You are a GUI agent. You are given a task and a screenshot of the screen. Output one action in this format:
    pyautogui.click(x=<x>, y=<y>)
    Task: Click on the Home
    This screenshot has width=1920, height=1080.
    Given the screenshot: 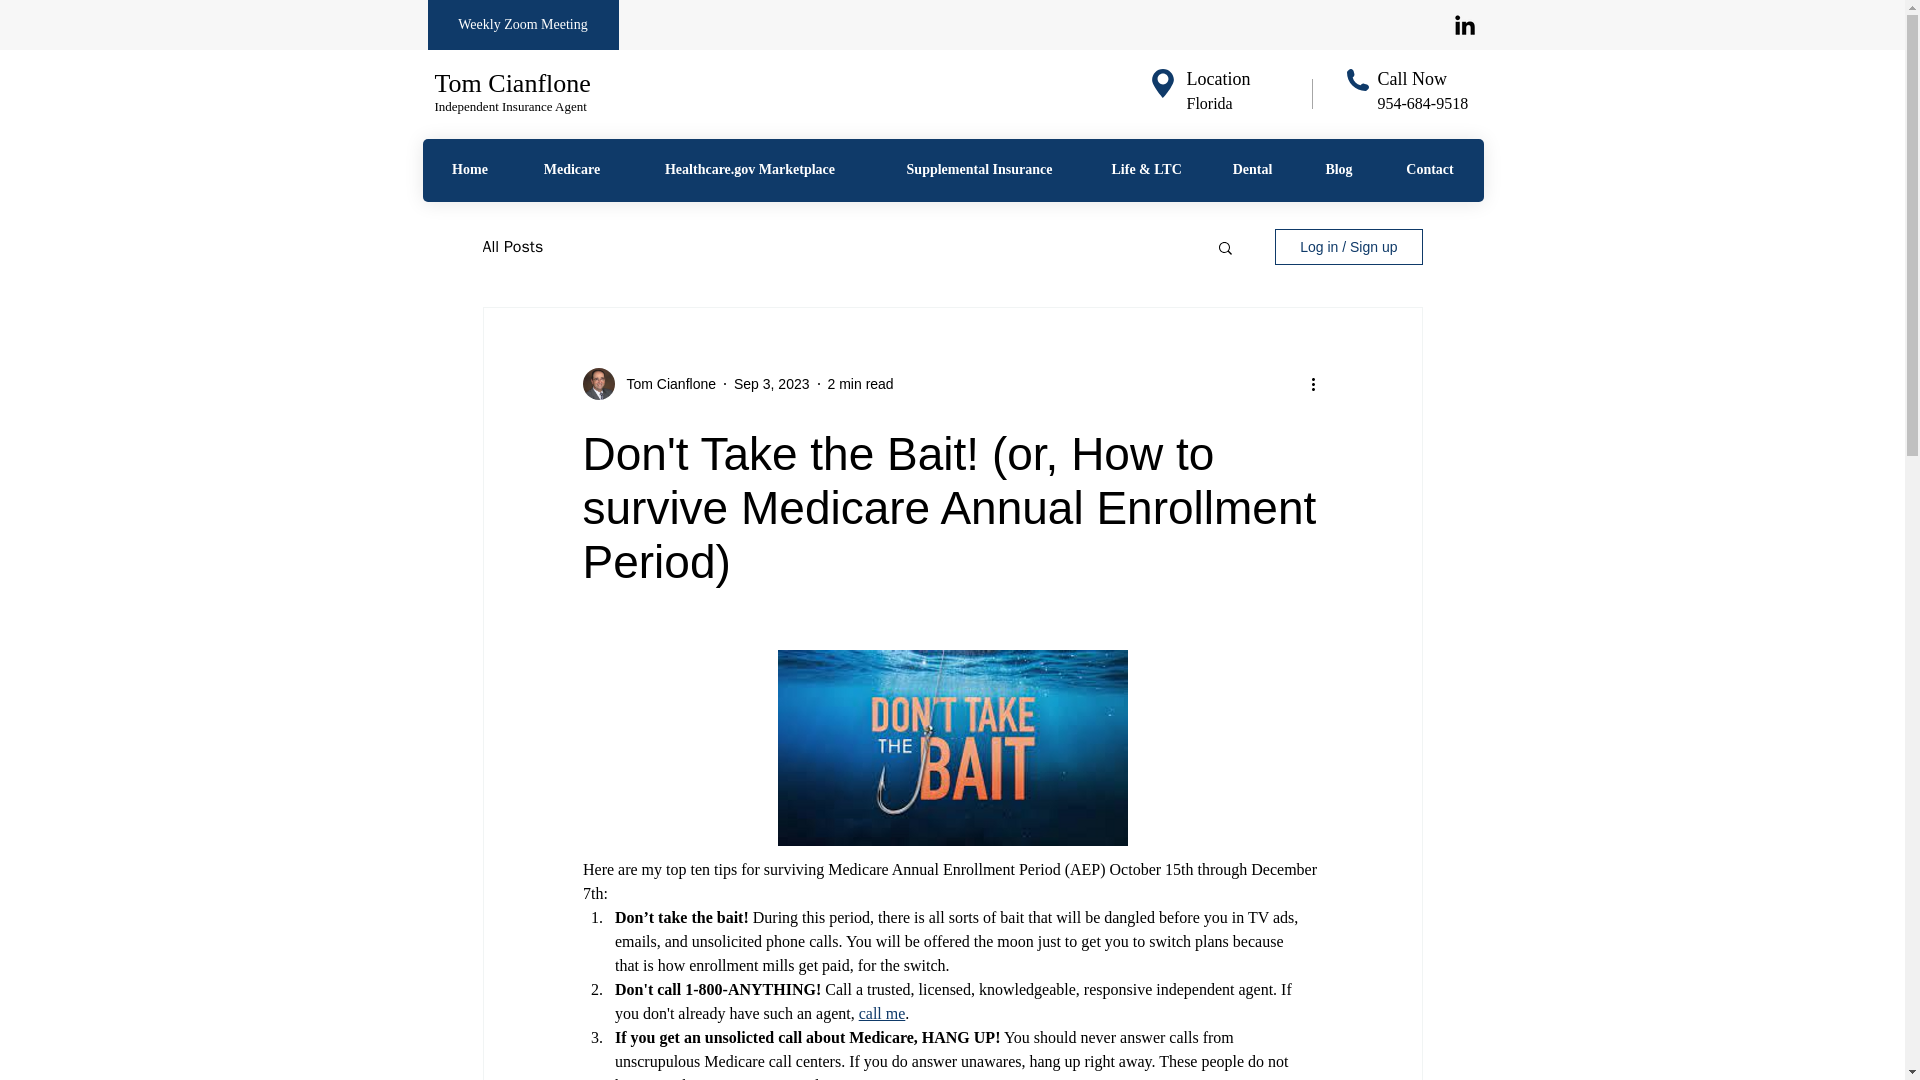 What is the action you would take?
    pyautogui.click(x=469, y=170)
    